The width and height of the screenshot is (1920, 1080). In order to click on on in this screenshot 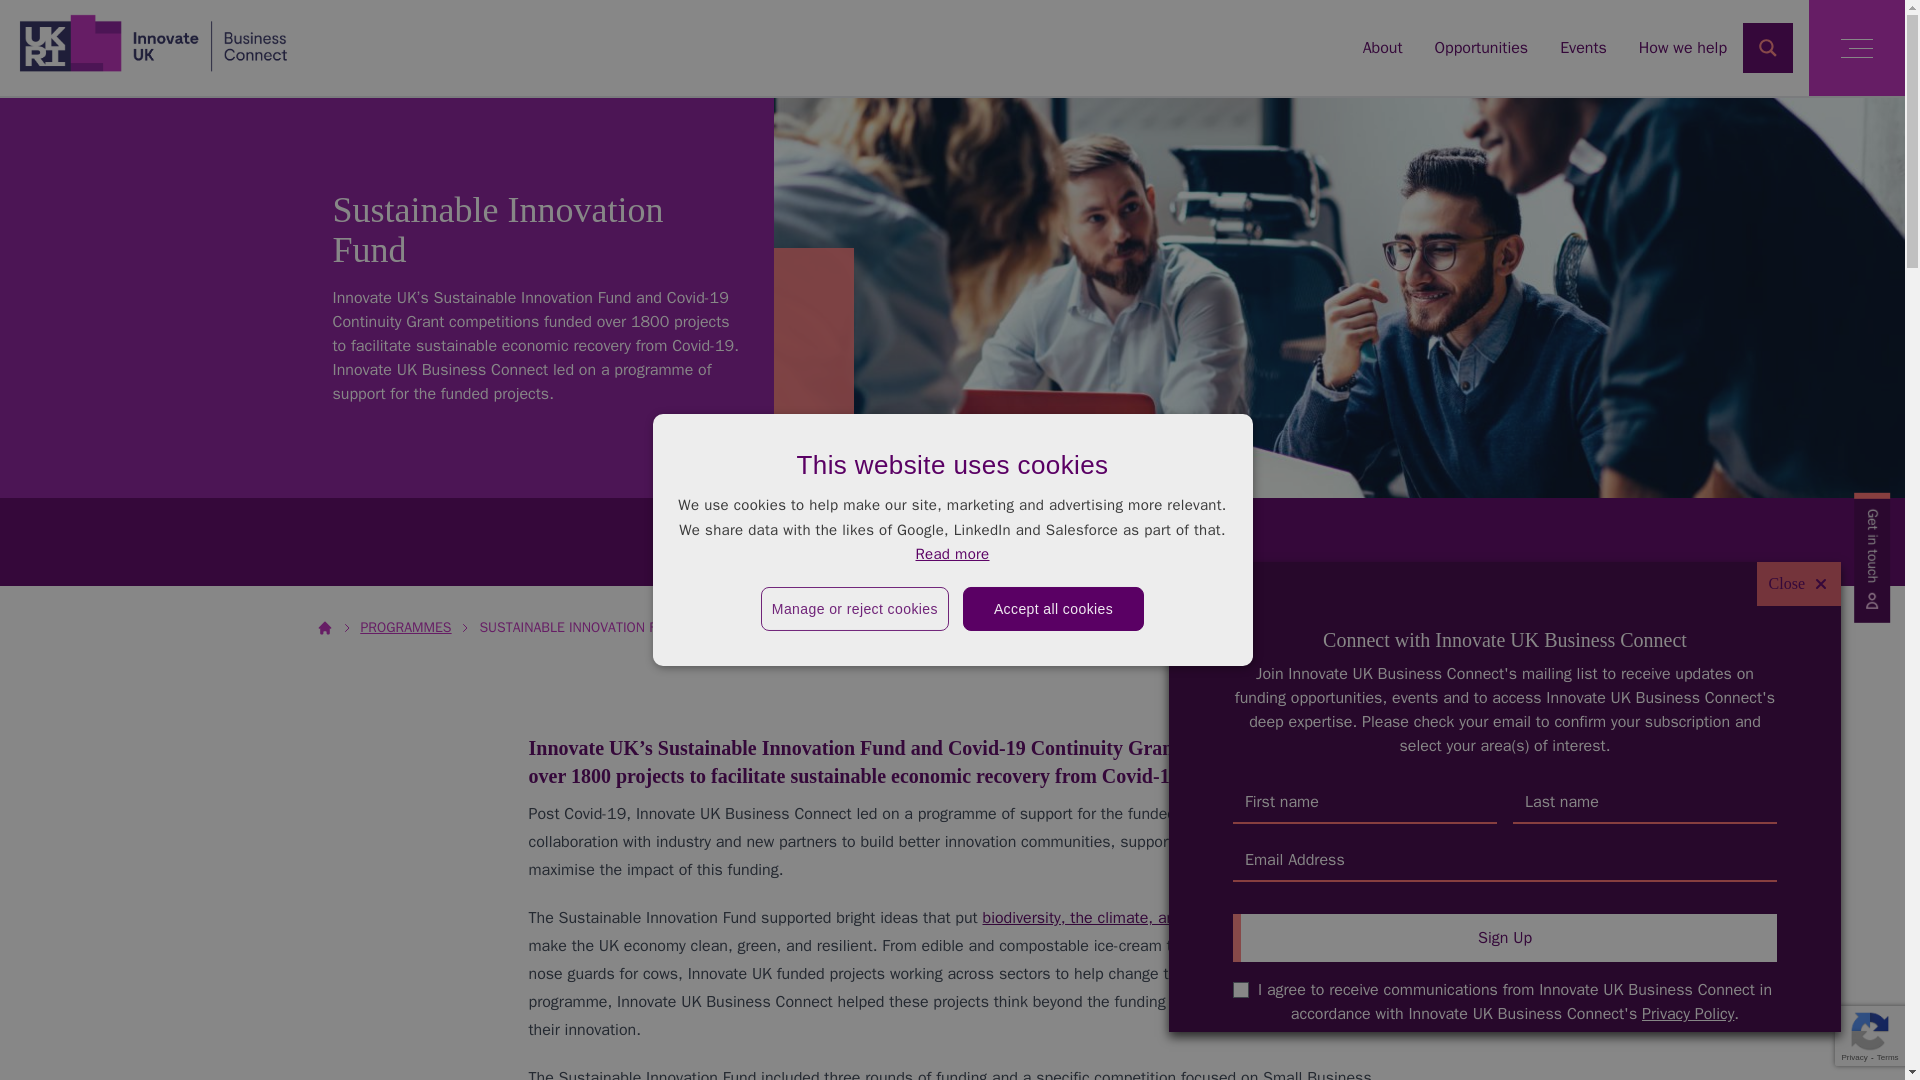, I will do `click(1240, 989)`.